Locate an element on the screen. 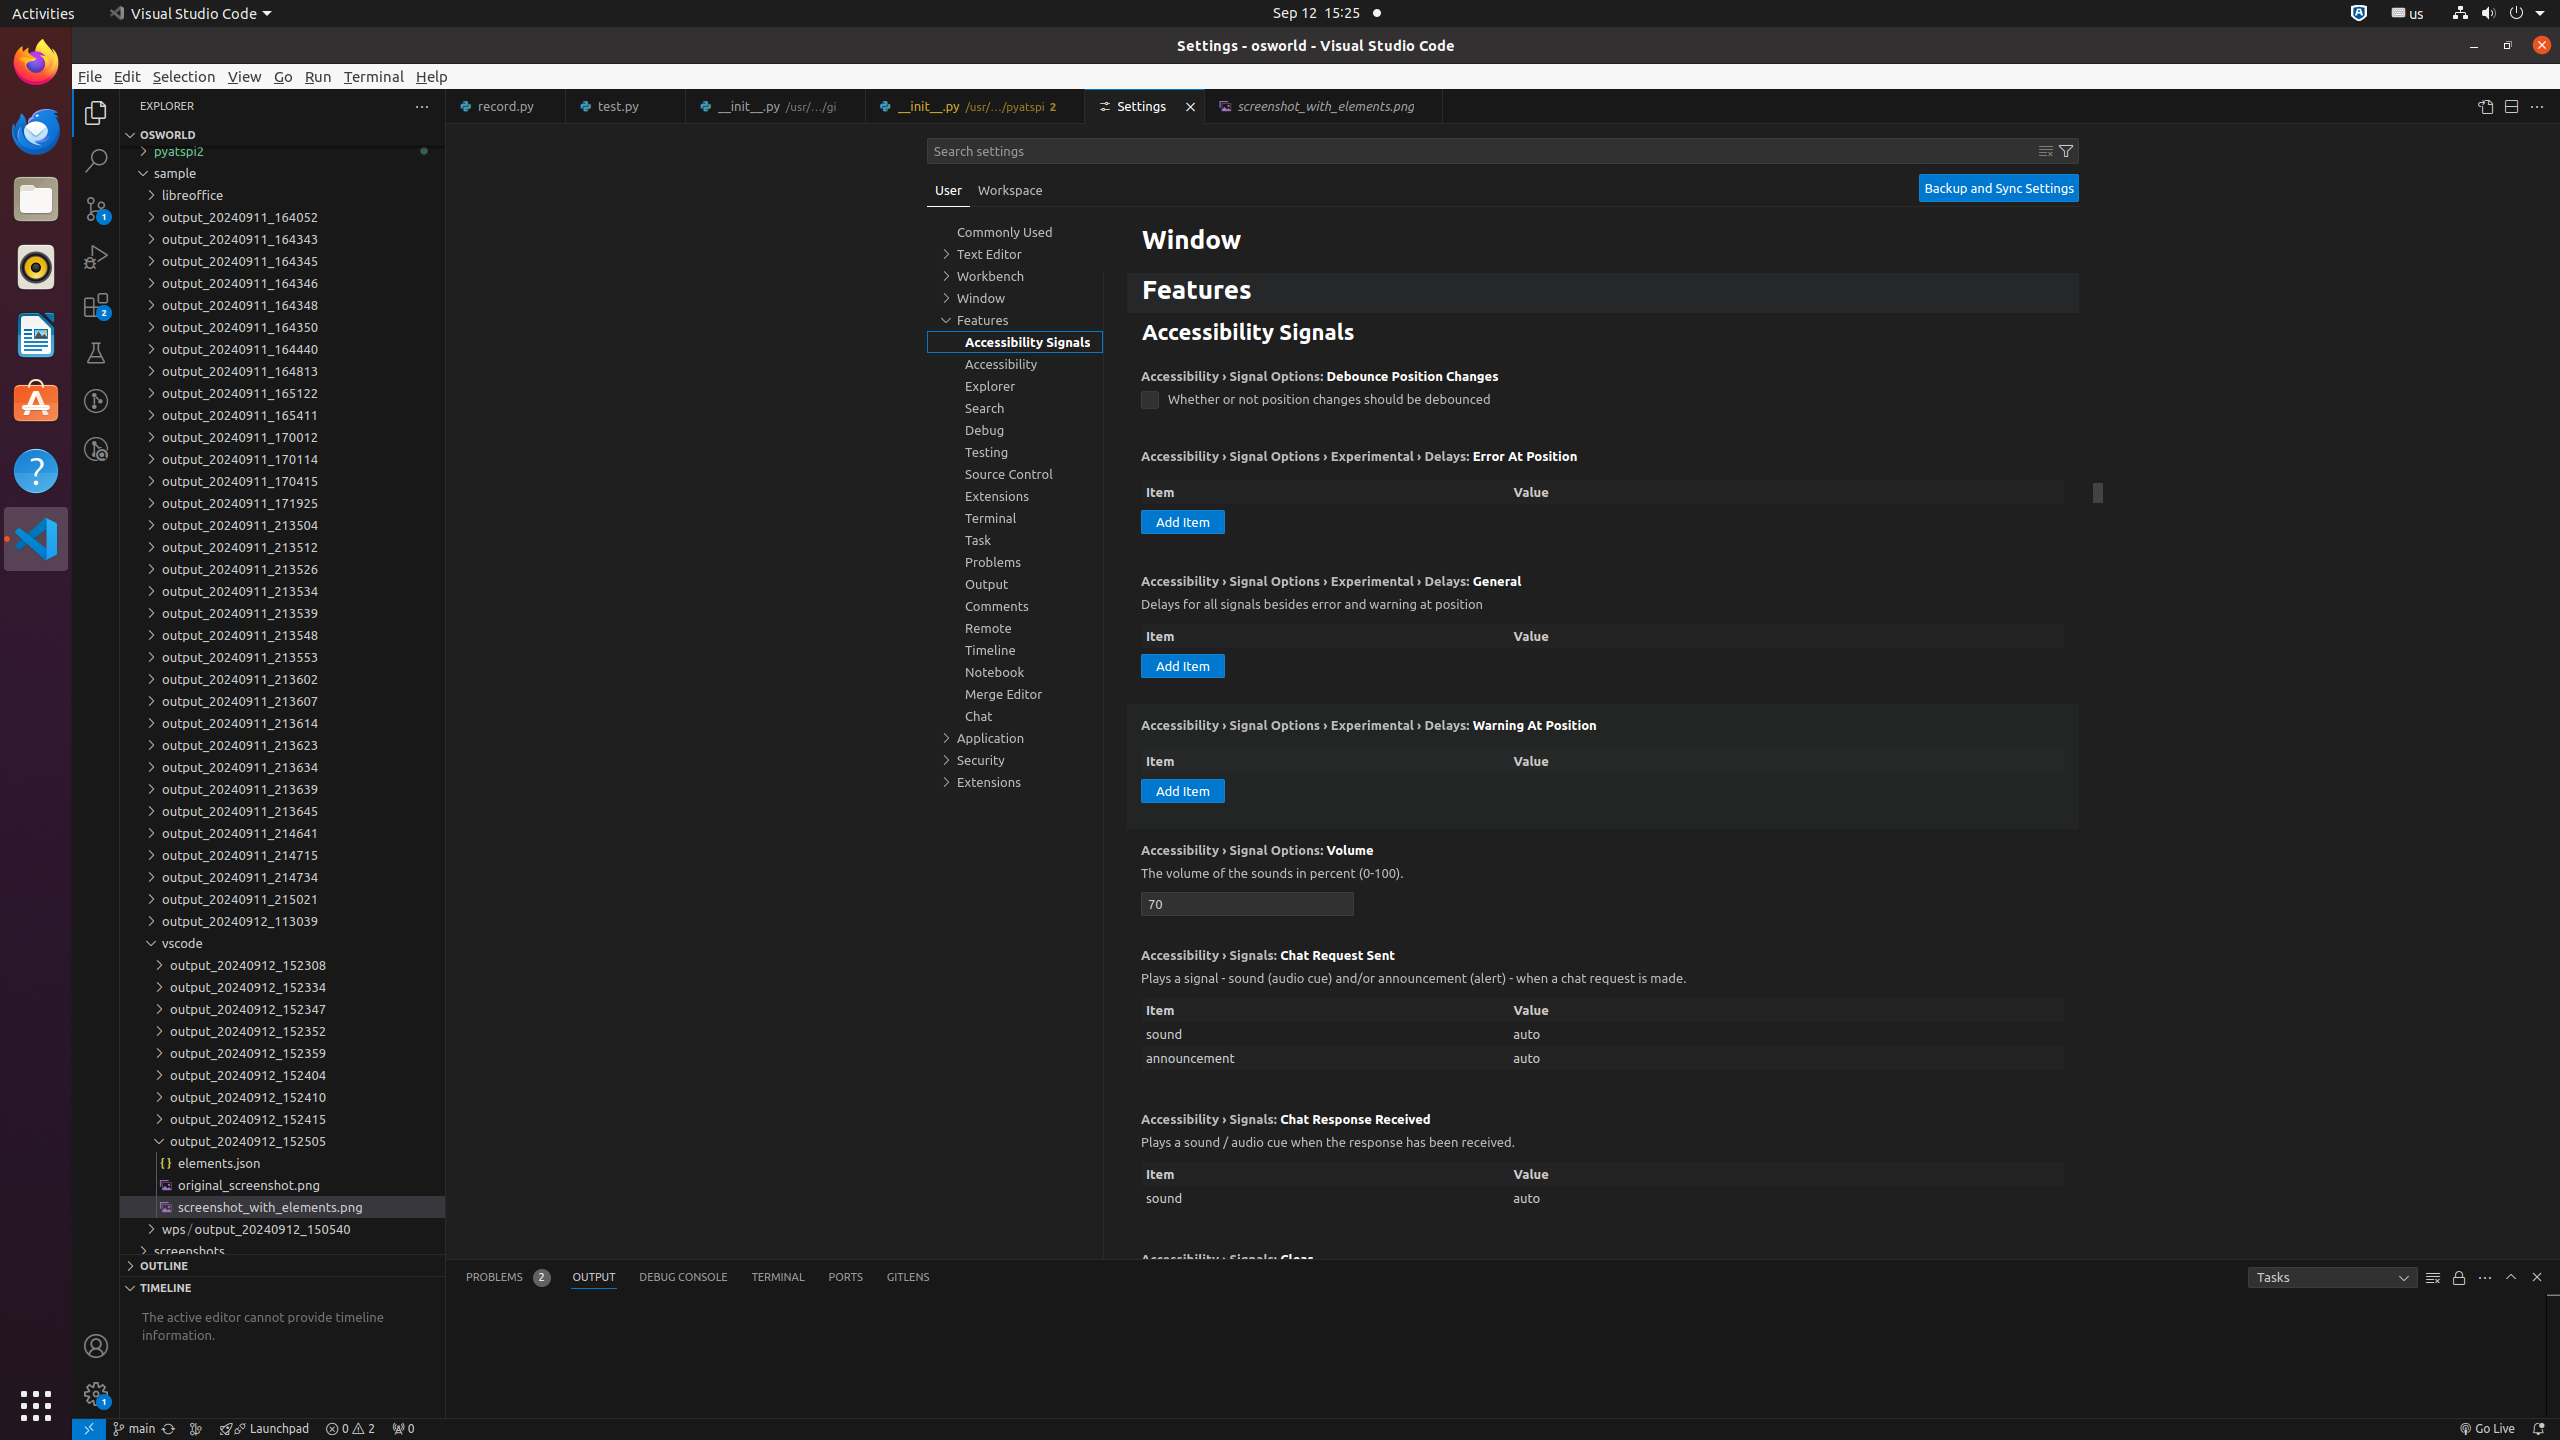 This screenshot has width=2560, height=1440. output_20240911_213645 is located at coordinates (282, 811).